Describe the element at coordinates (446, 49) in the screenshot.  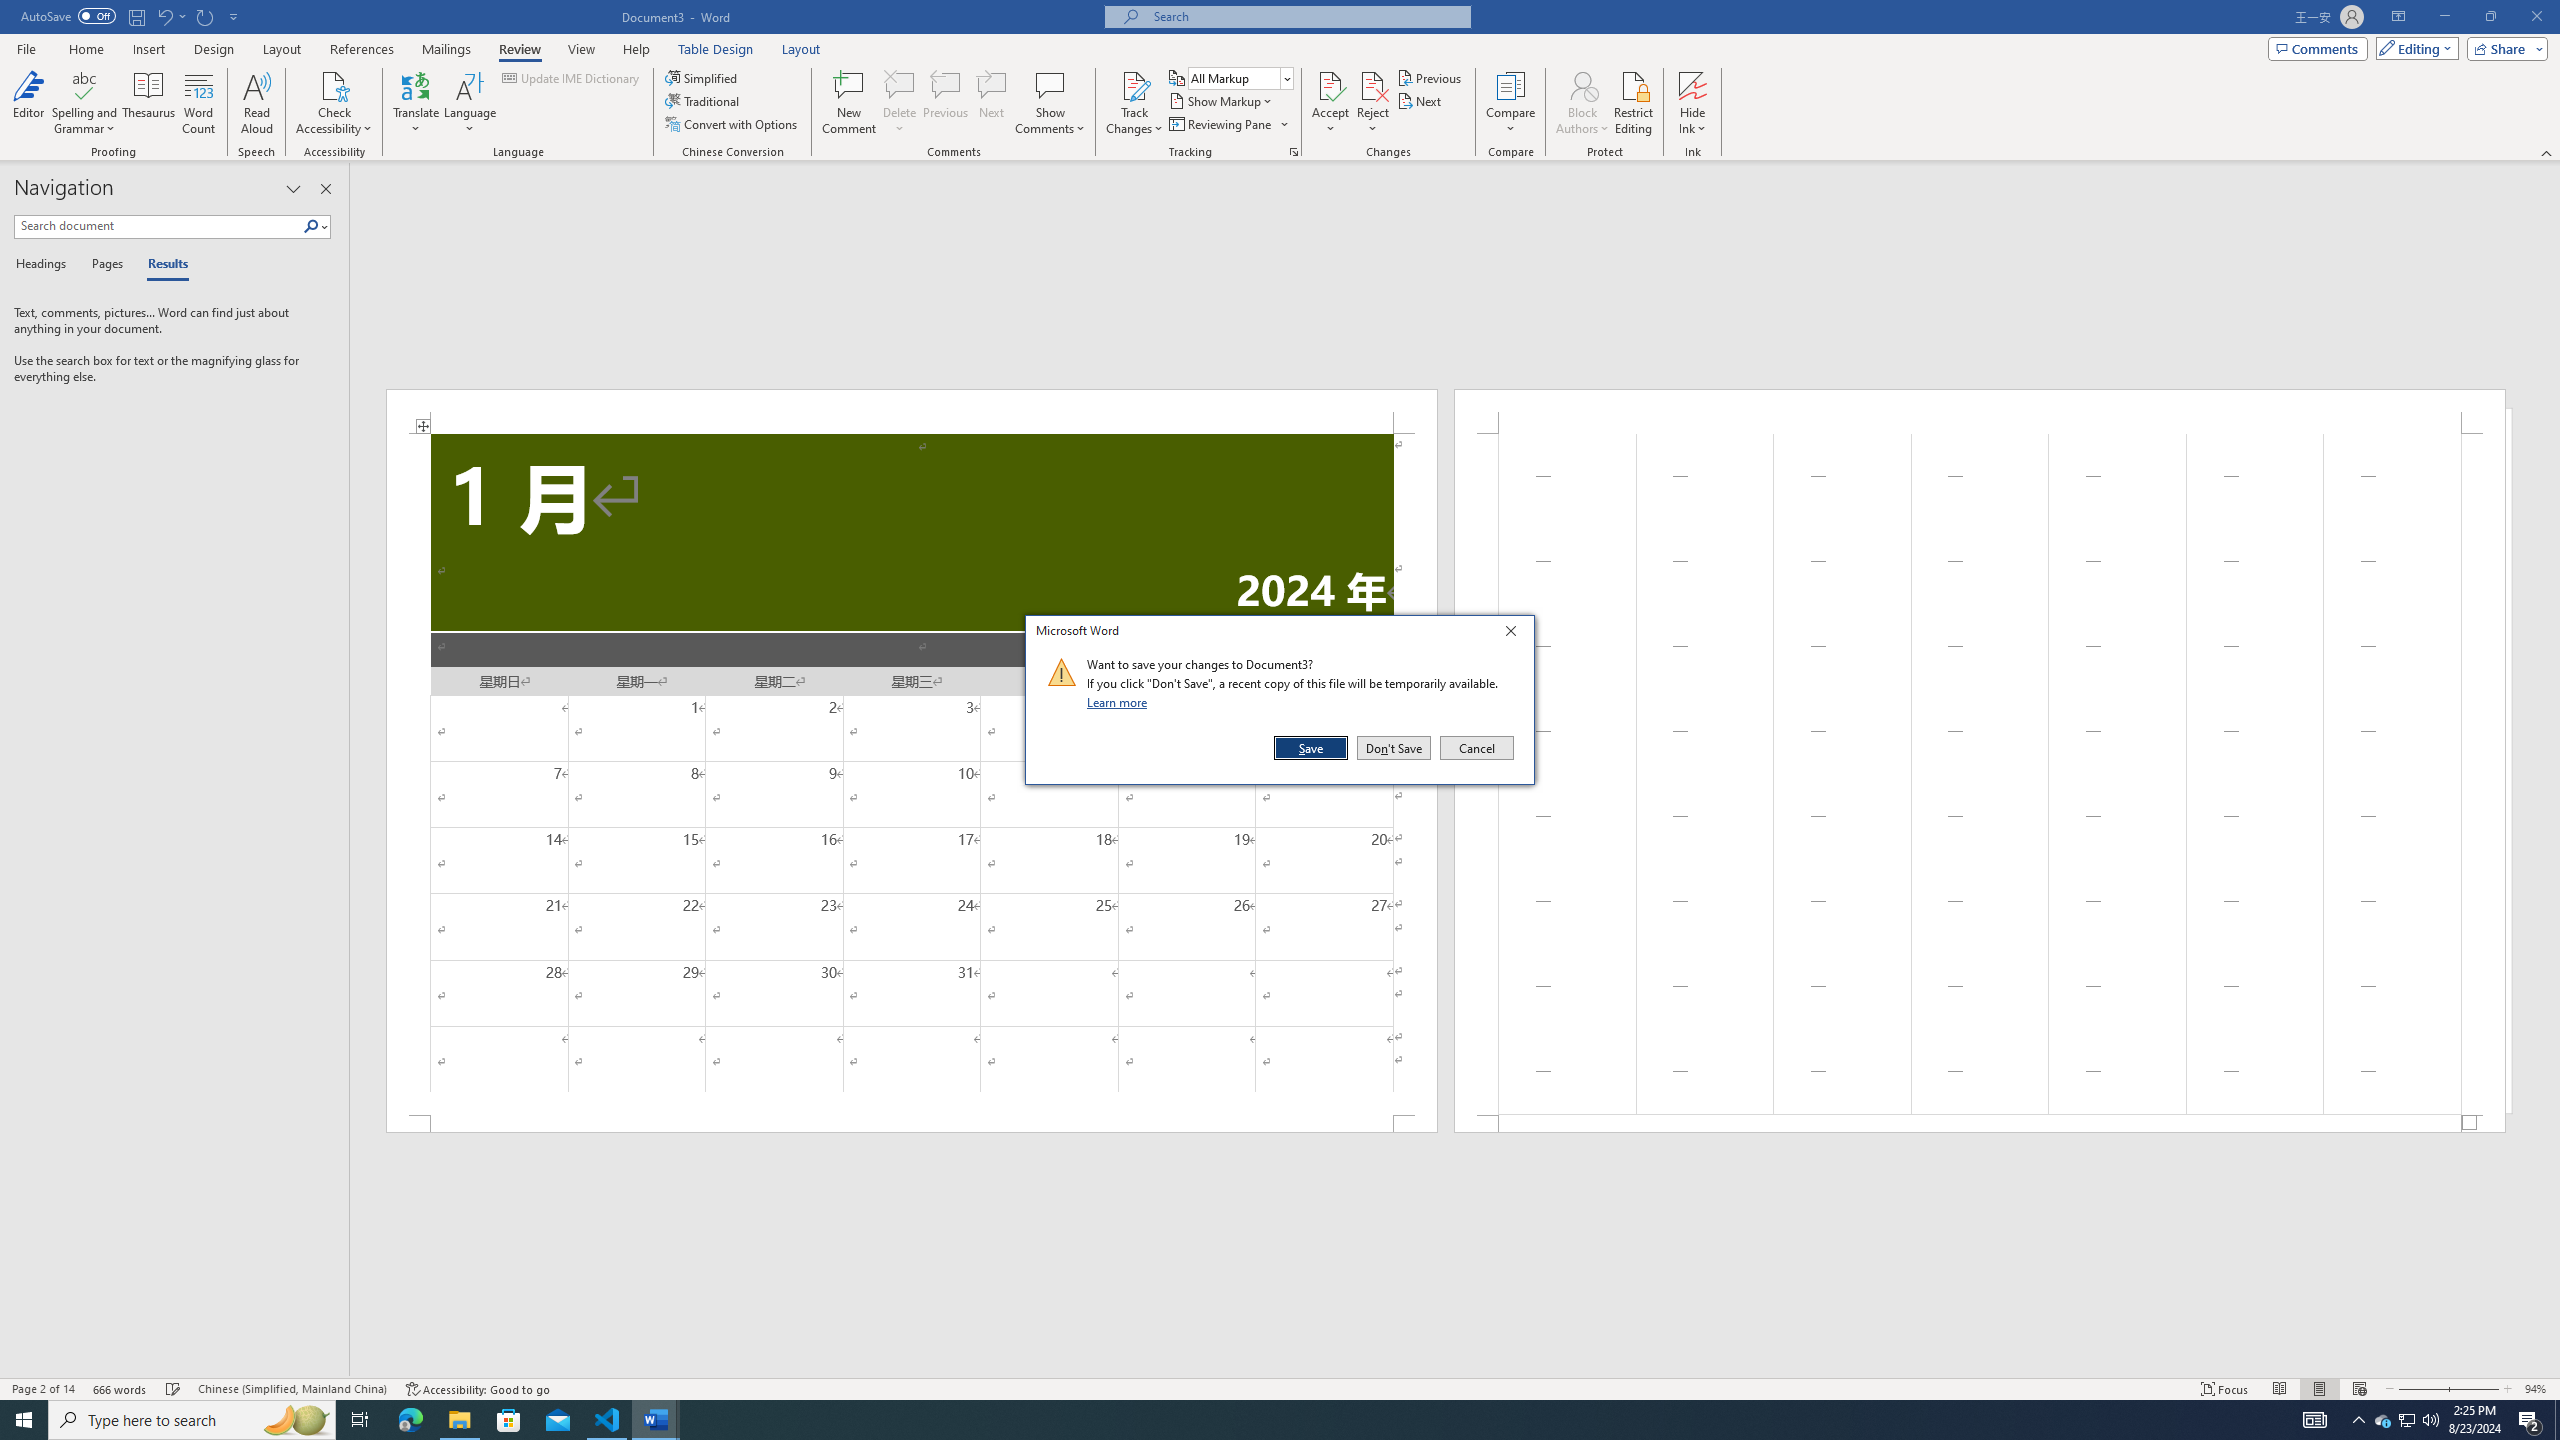
I see `Mailings` at that location.